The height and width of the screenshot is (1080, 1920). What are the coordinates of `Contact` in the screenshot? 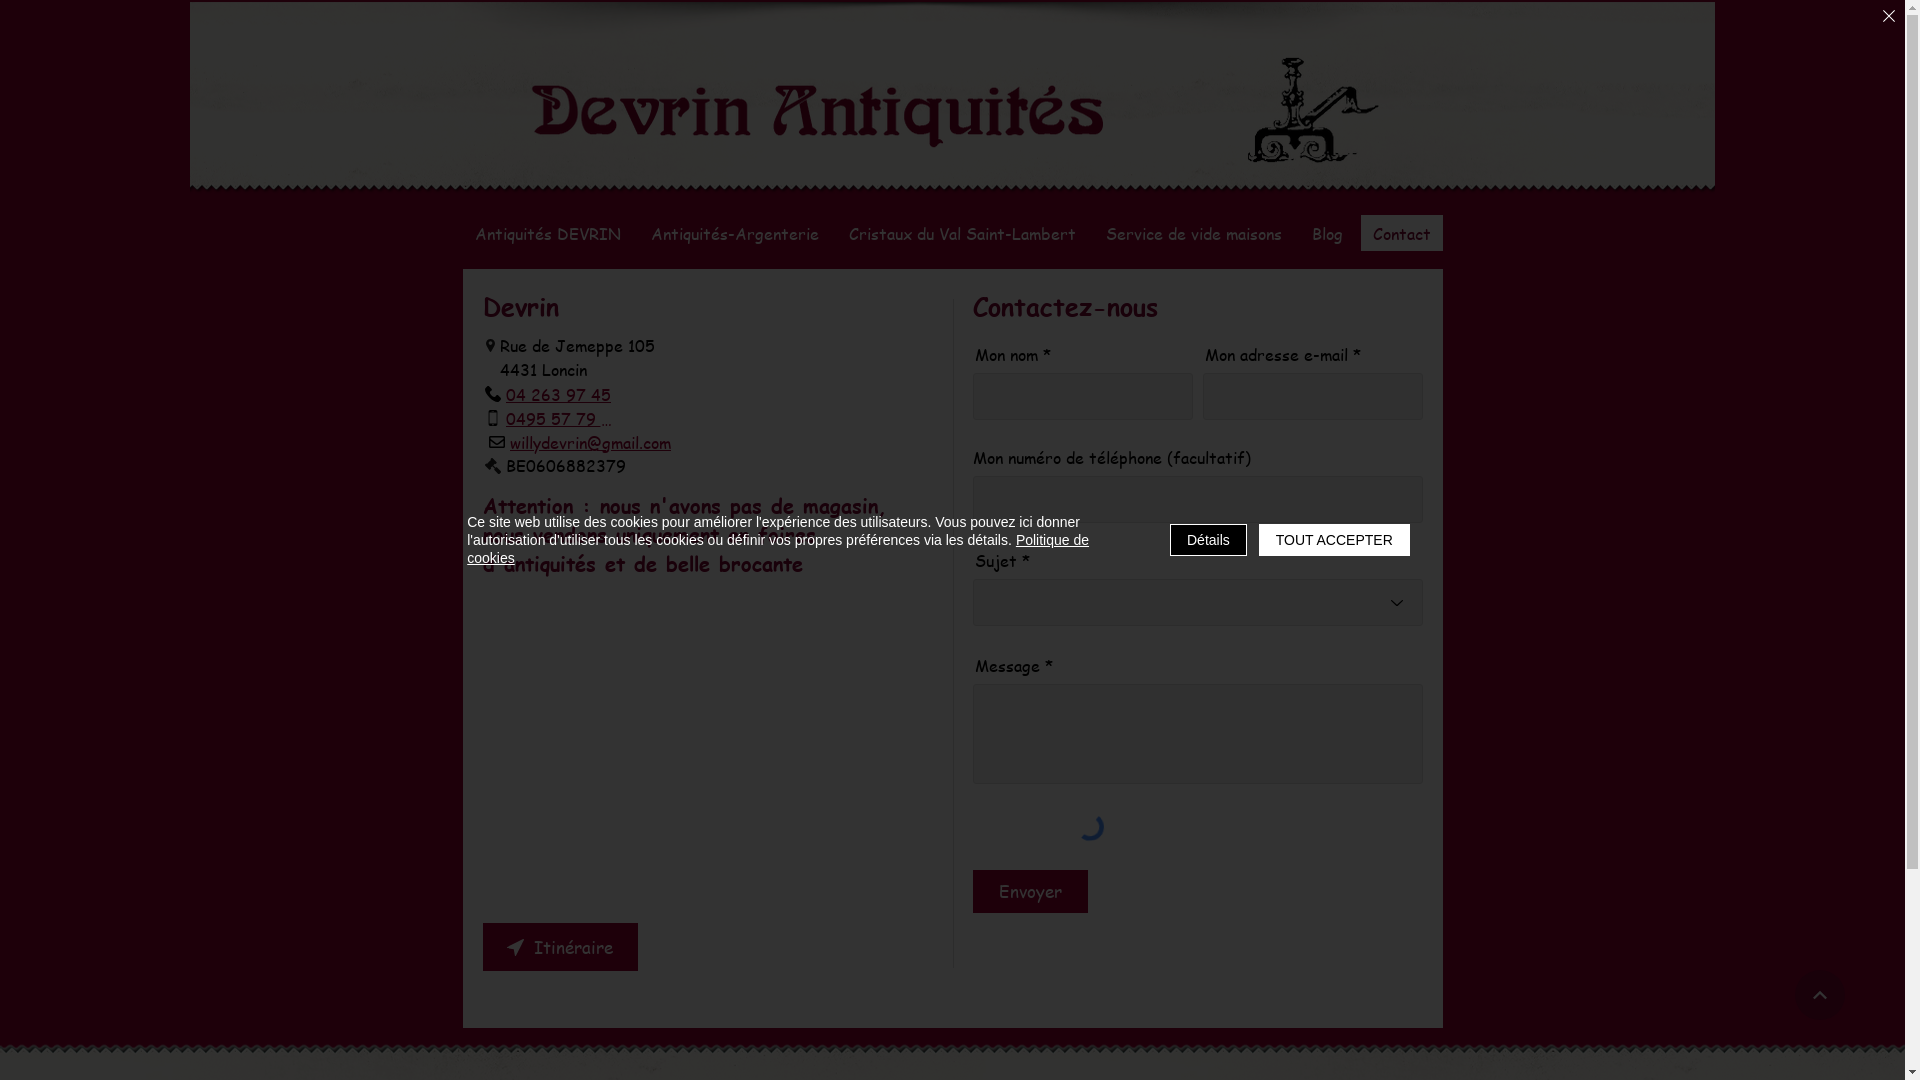 It's located at (1401, 233).